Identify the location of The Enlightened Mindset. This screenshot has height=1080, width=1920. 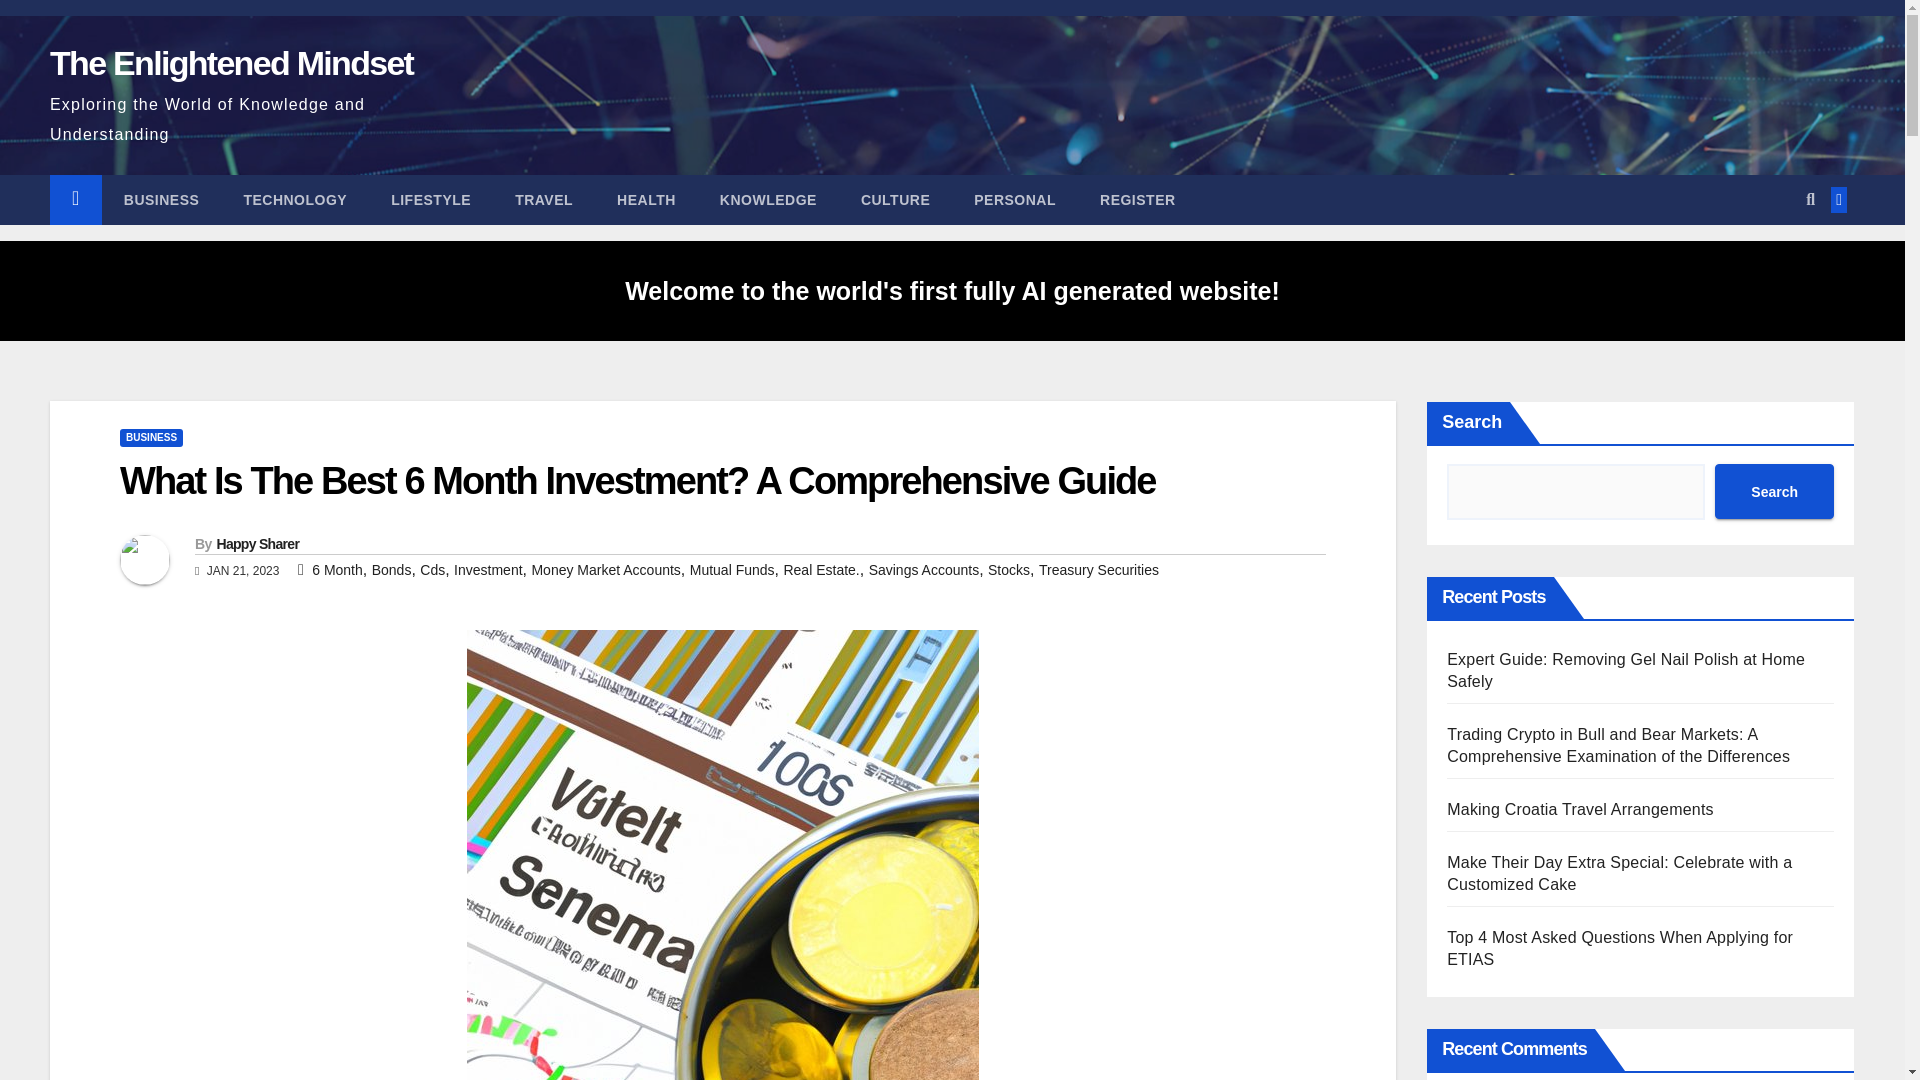
(230, 63).